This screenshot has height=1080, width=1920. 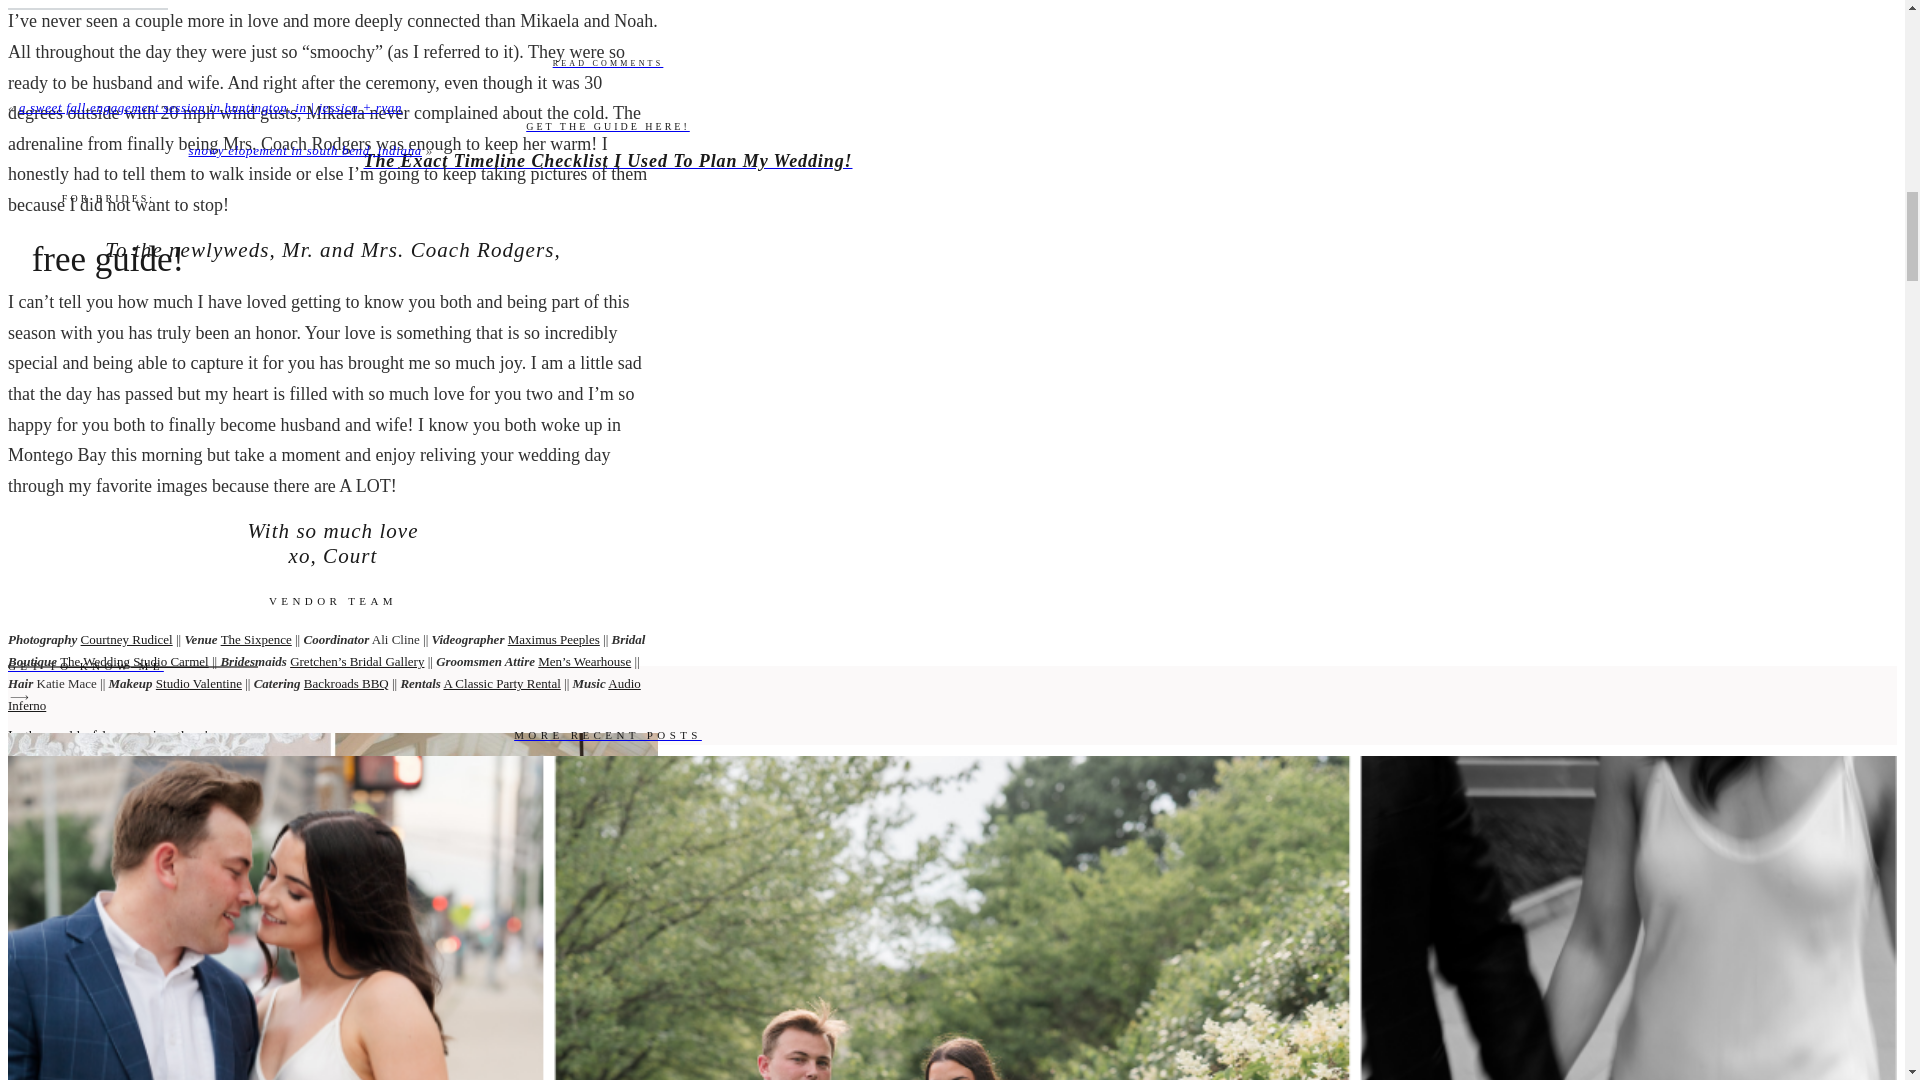 I want to click on The Exact Timeline Checklist I Used To Plan My Wedding!, so click(x=607, y=162).